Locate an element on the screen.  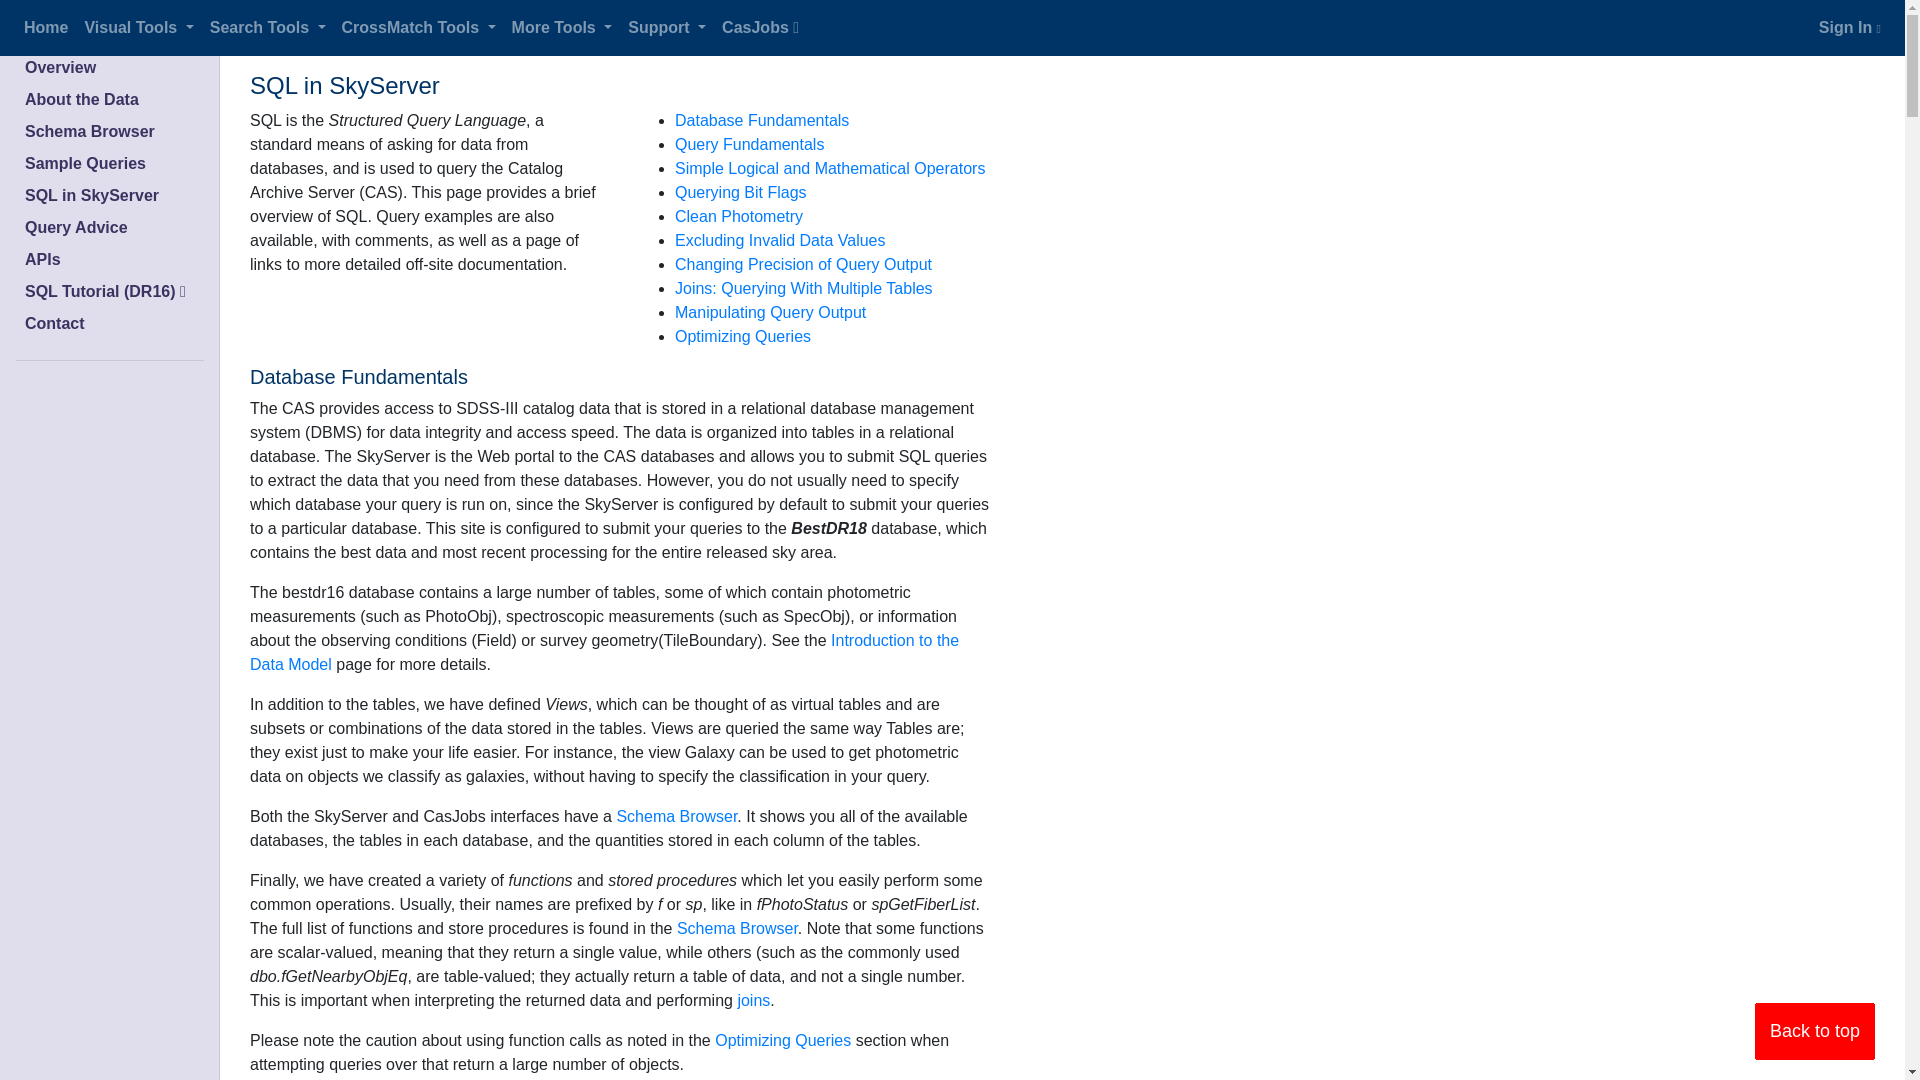
Visual Tools is located at coordinates (138, 27).